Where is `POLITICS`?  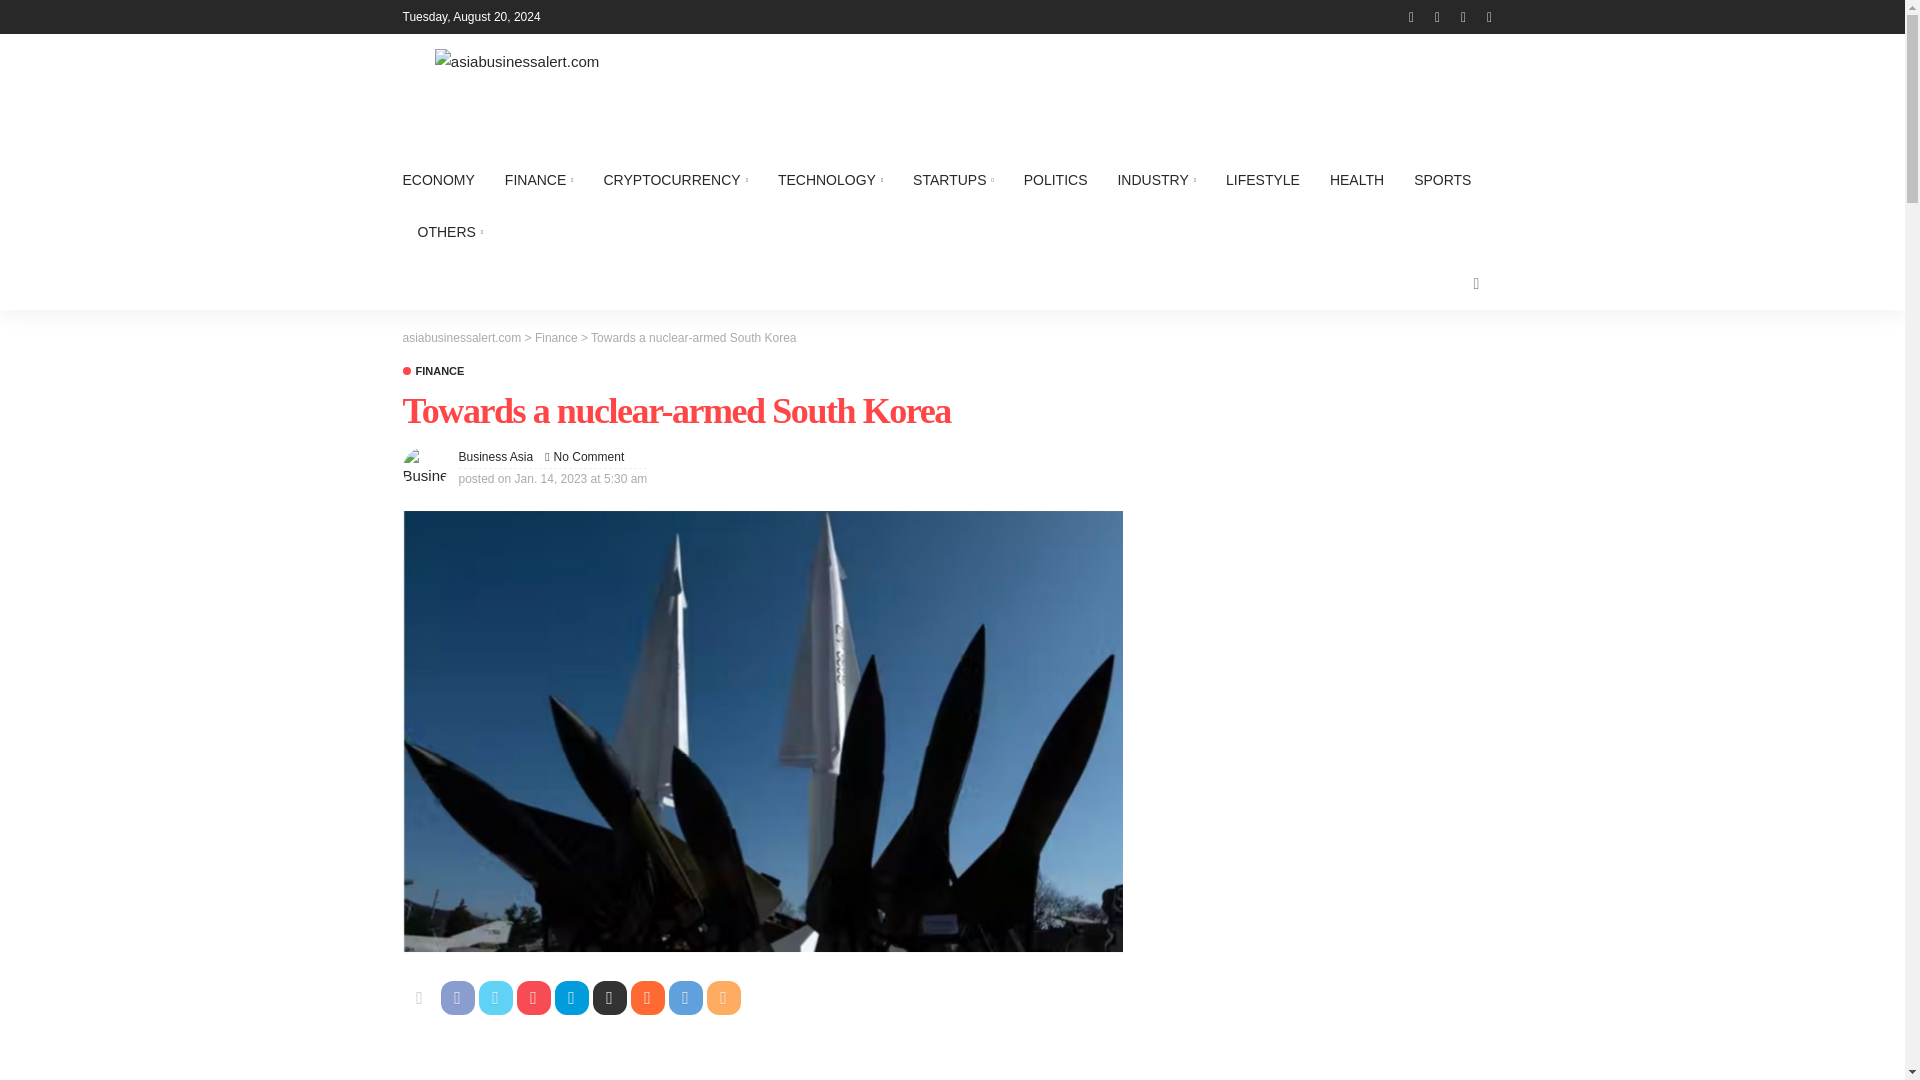 POLITICS is located at coordinates (1056, 180).